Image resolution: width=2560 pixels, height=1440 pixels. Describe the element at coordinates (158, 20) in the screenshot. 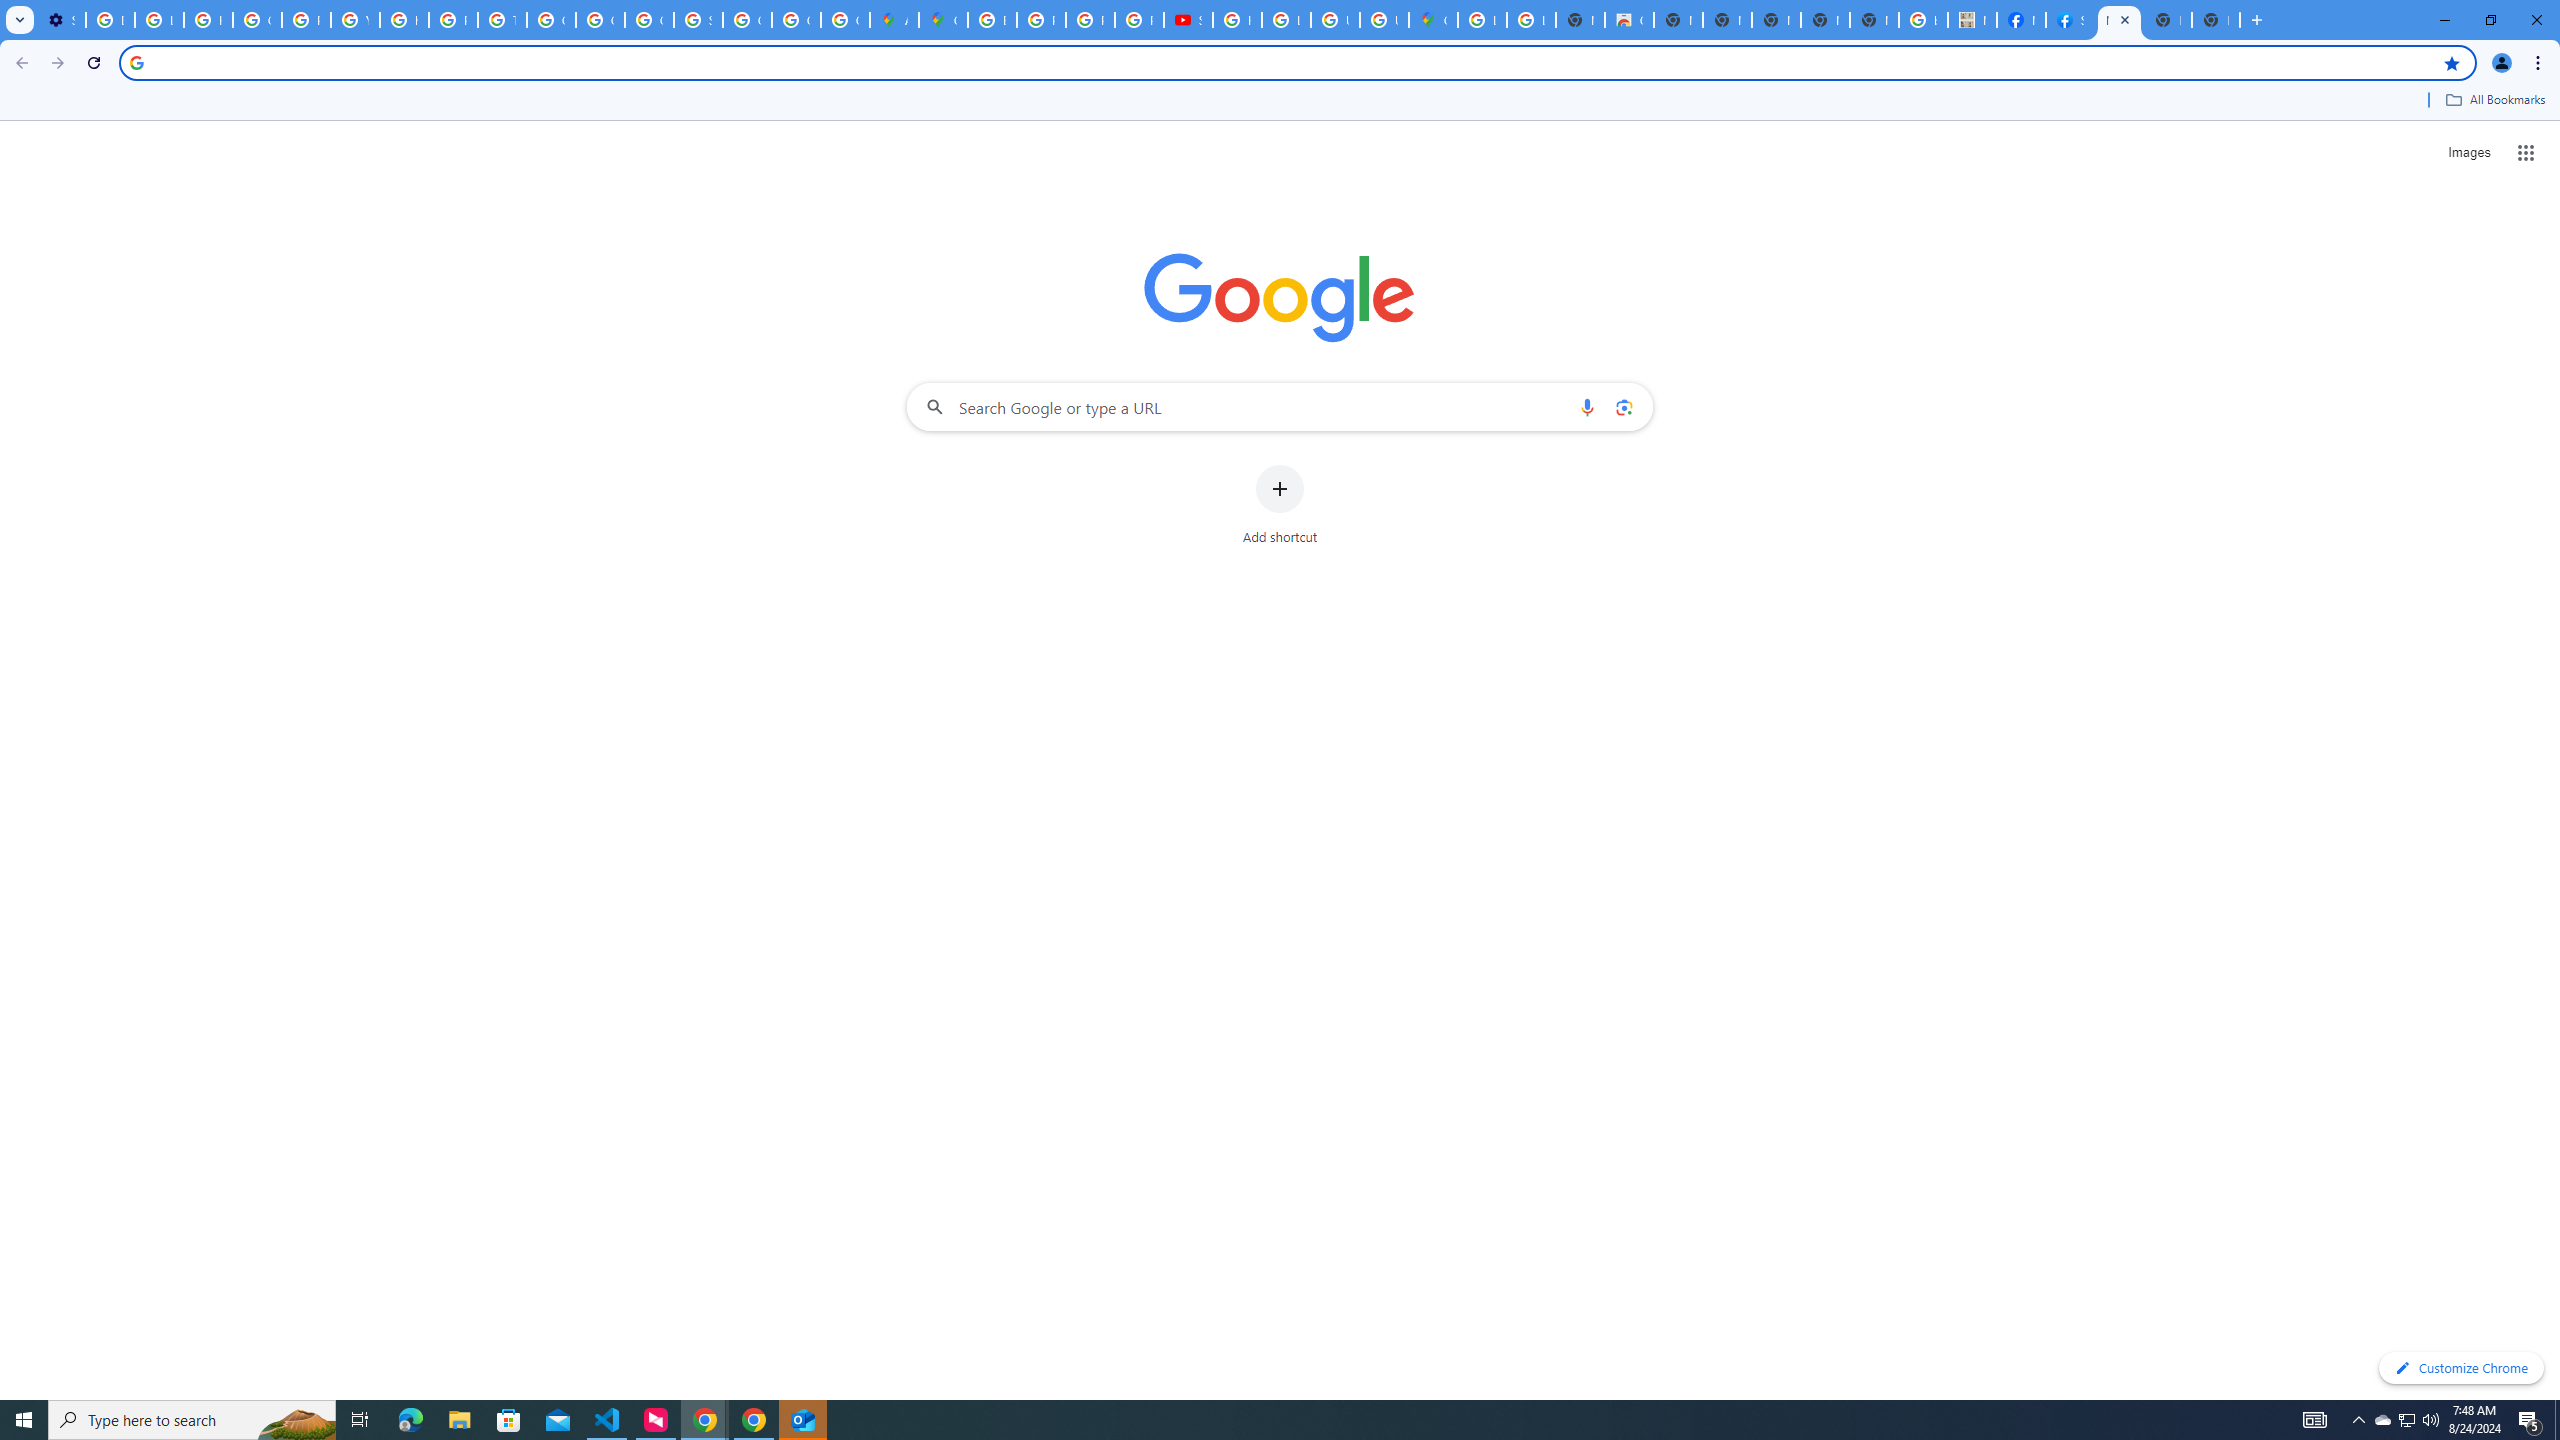

I see `Learn how to find your photos - Google Photos Help` at that location.